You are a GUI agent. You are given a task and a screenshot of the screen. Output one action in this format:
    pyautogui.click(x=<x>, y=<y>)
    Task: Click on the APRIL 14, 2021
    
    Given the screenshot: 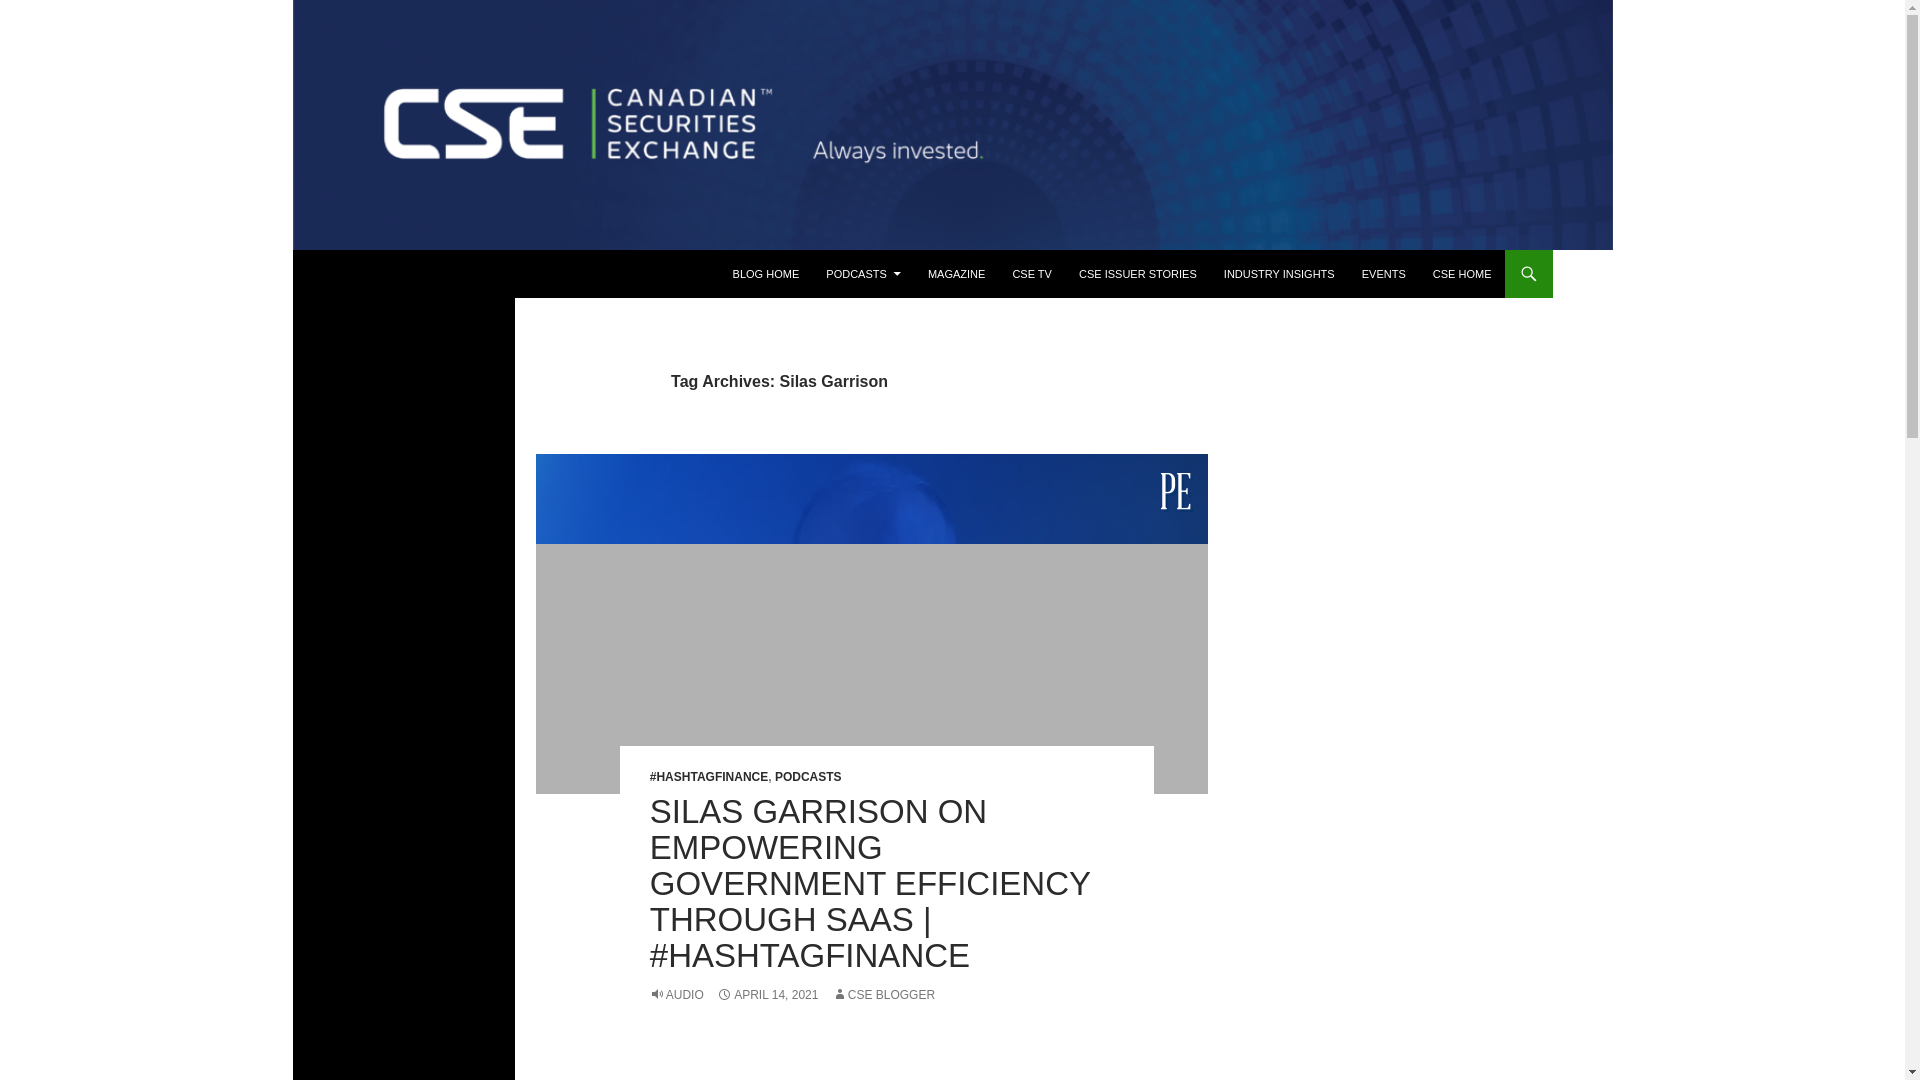 What is the action you would take?
    pyautogui.click(x=766, y=995)
    